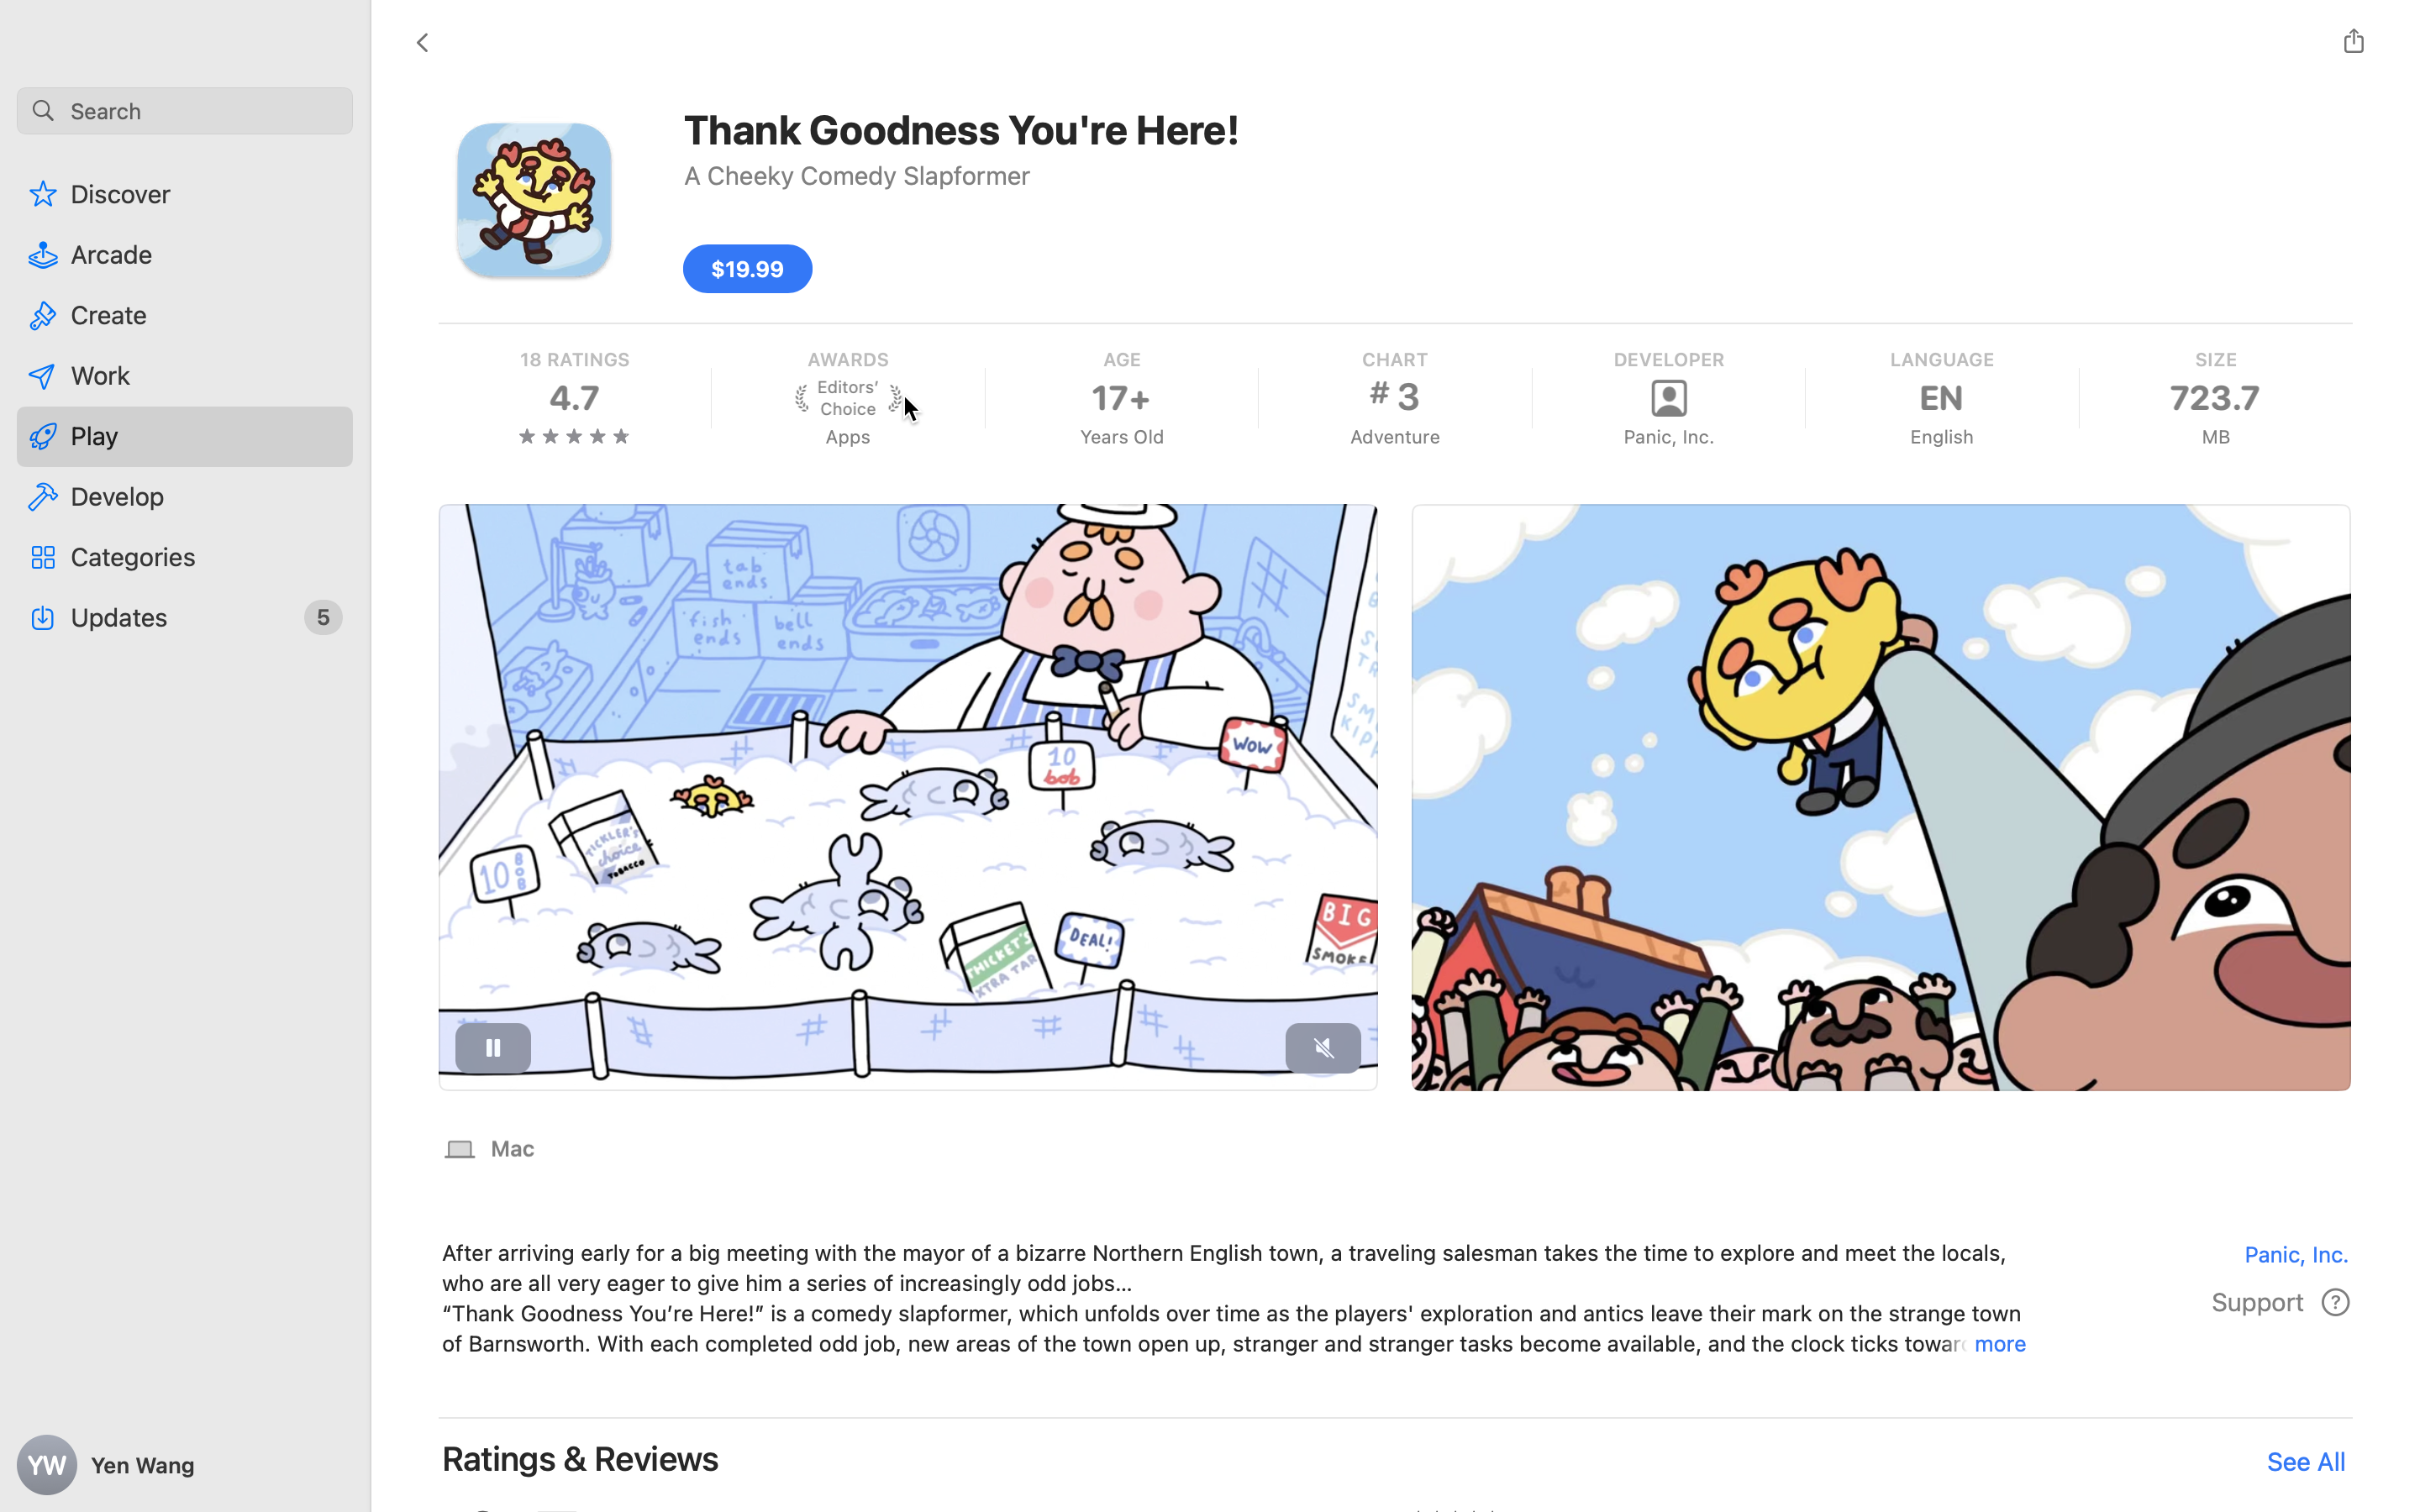 The width and height of the screenshot is (2420, 1512). What do you see at coordinates (908, 1545) in the screenshot?
I see `4.7, out of 5, 18 Ratings` at bounding box center [908, 1545].